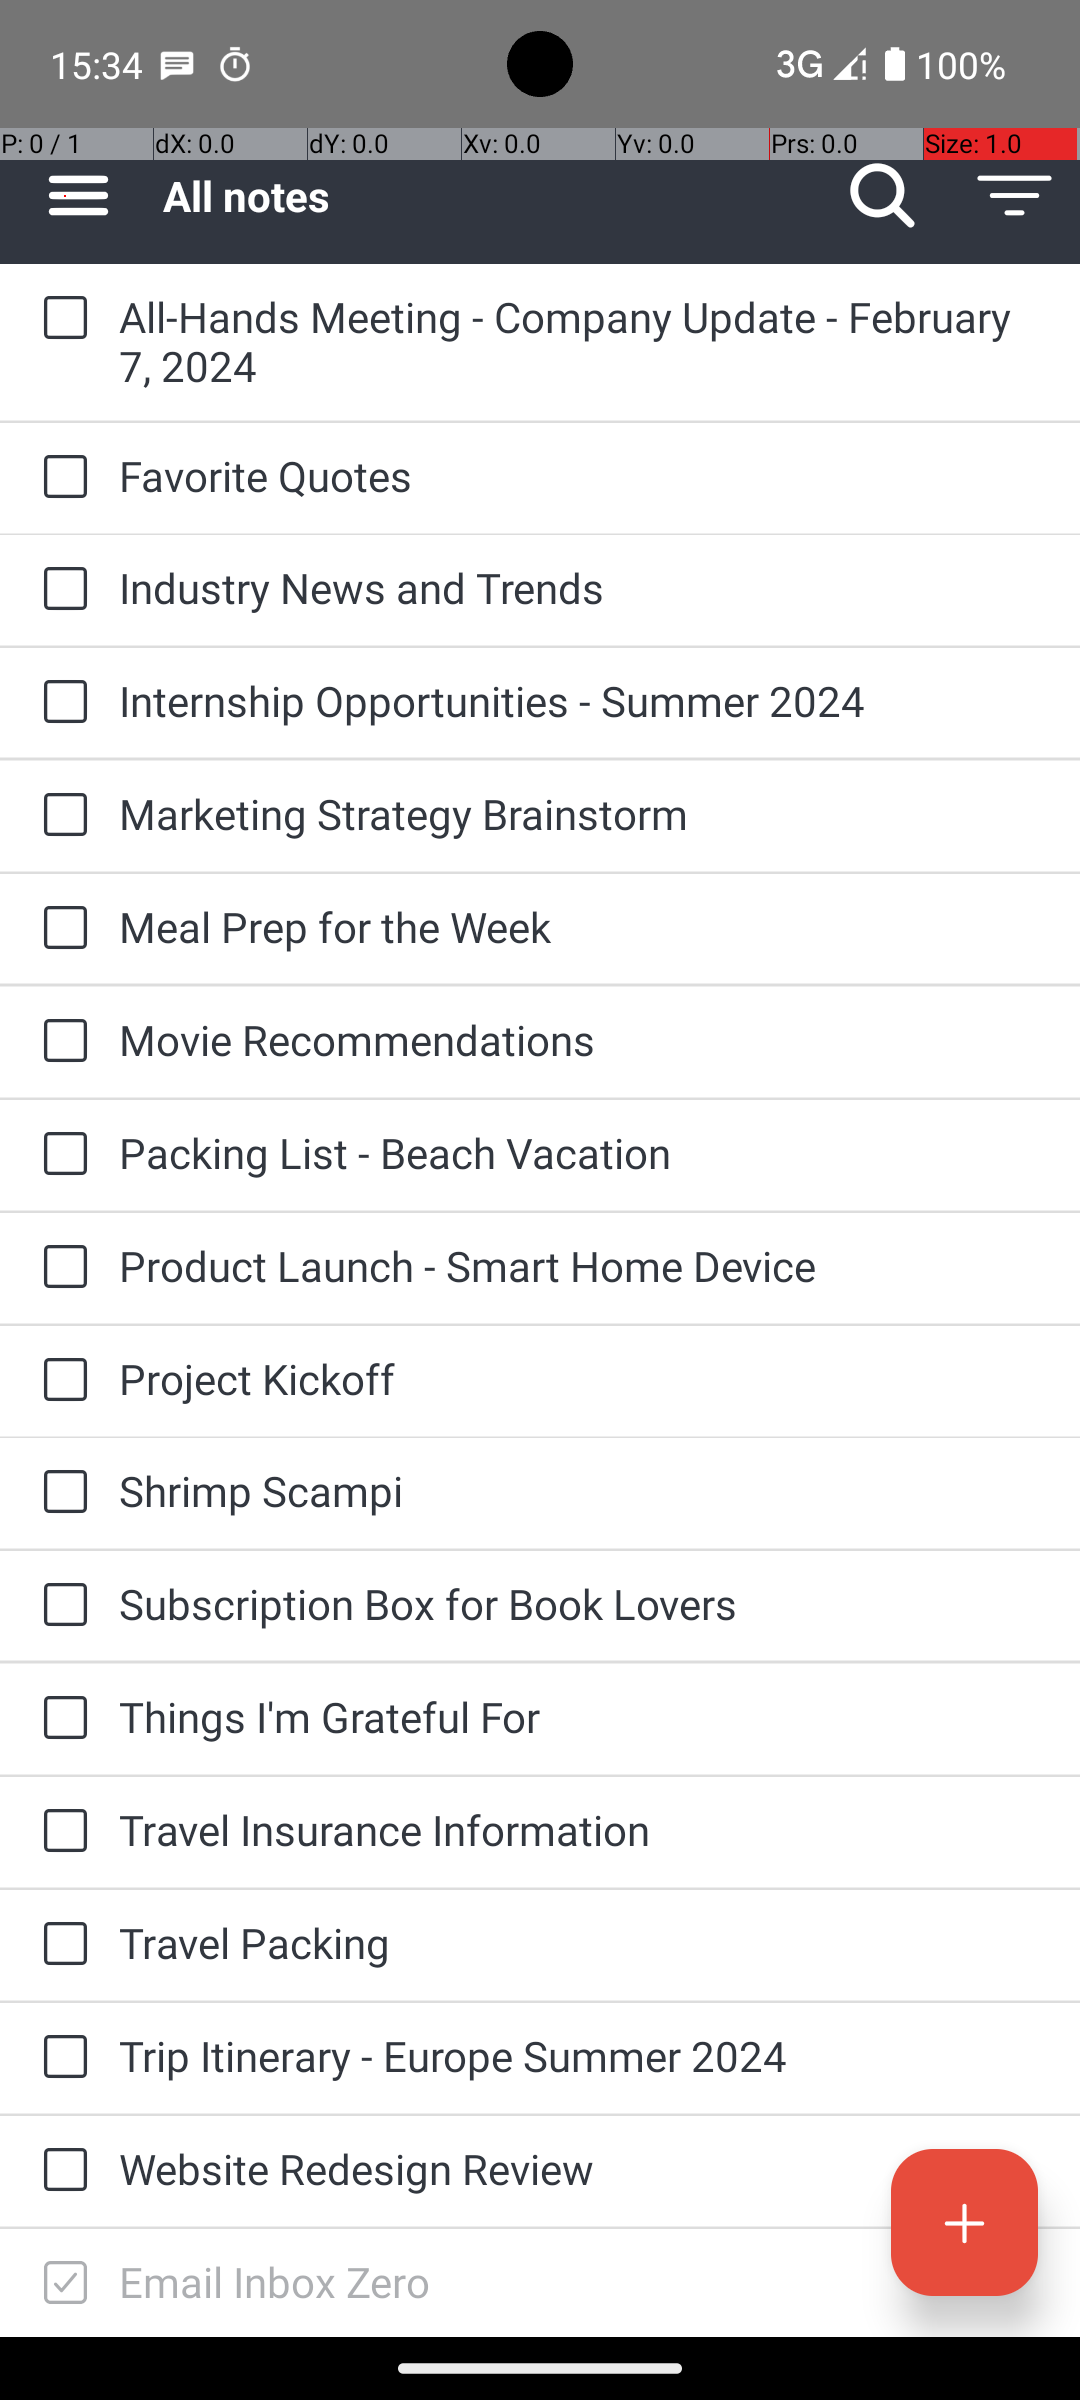 The width and height of the screenshot is (1080, 2400). Describe the element at coordinates (60, 1268) in the screenshot. I see `to-do: Product Launch - Smart Home Device` at that location.